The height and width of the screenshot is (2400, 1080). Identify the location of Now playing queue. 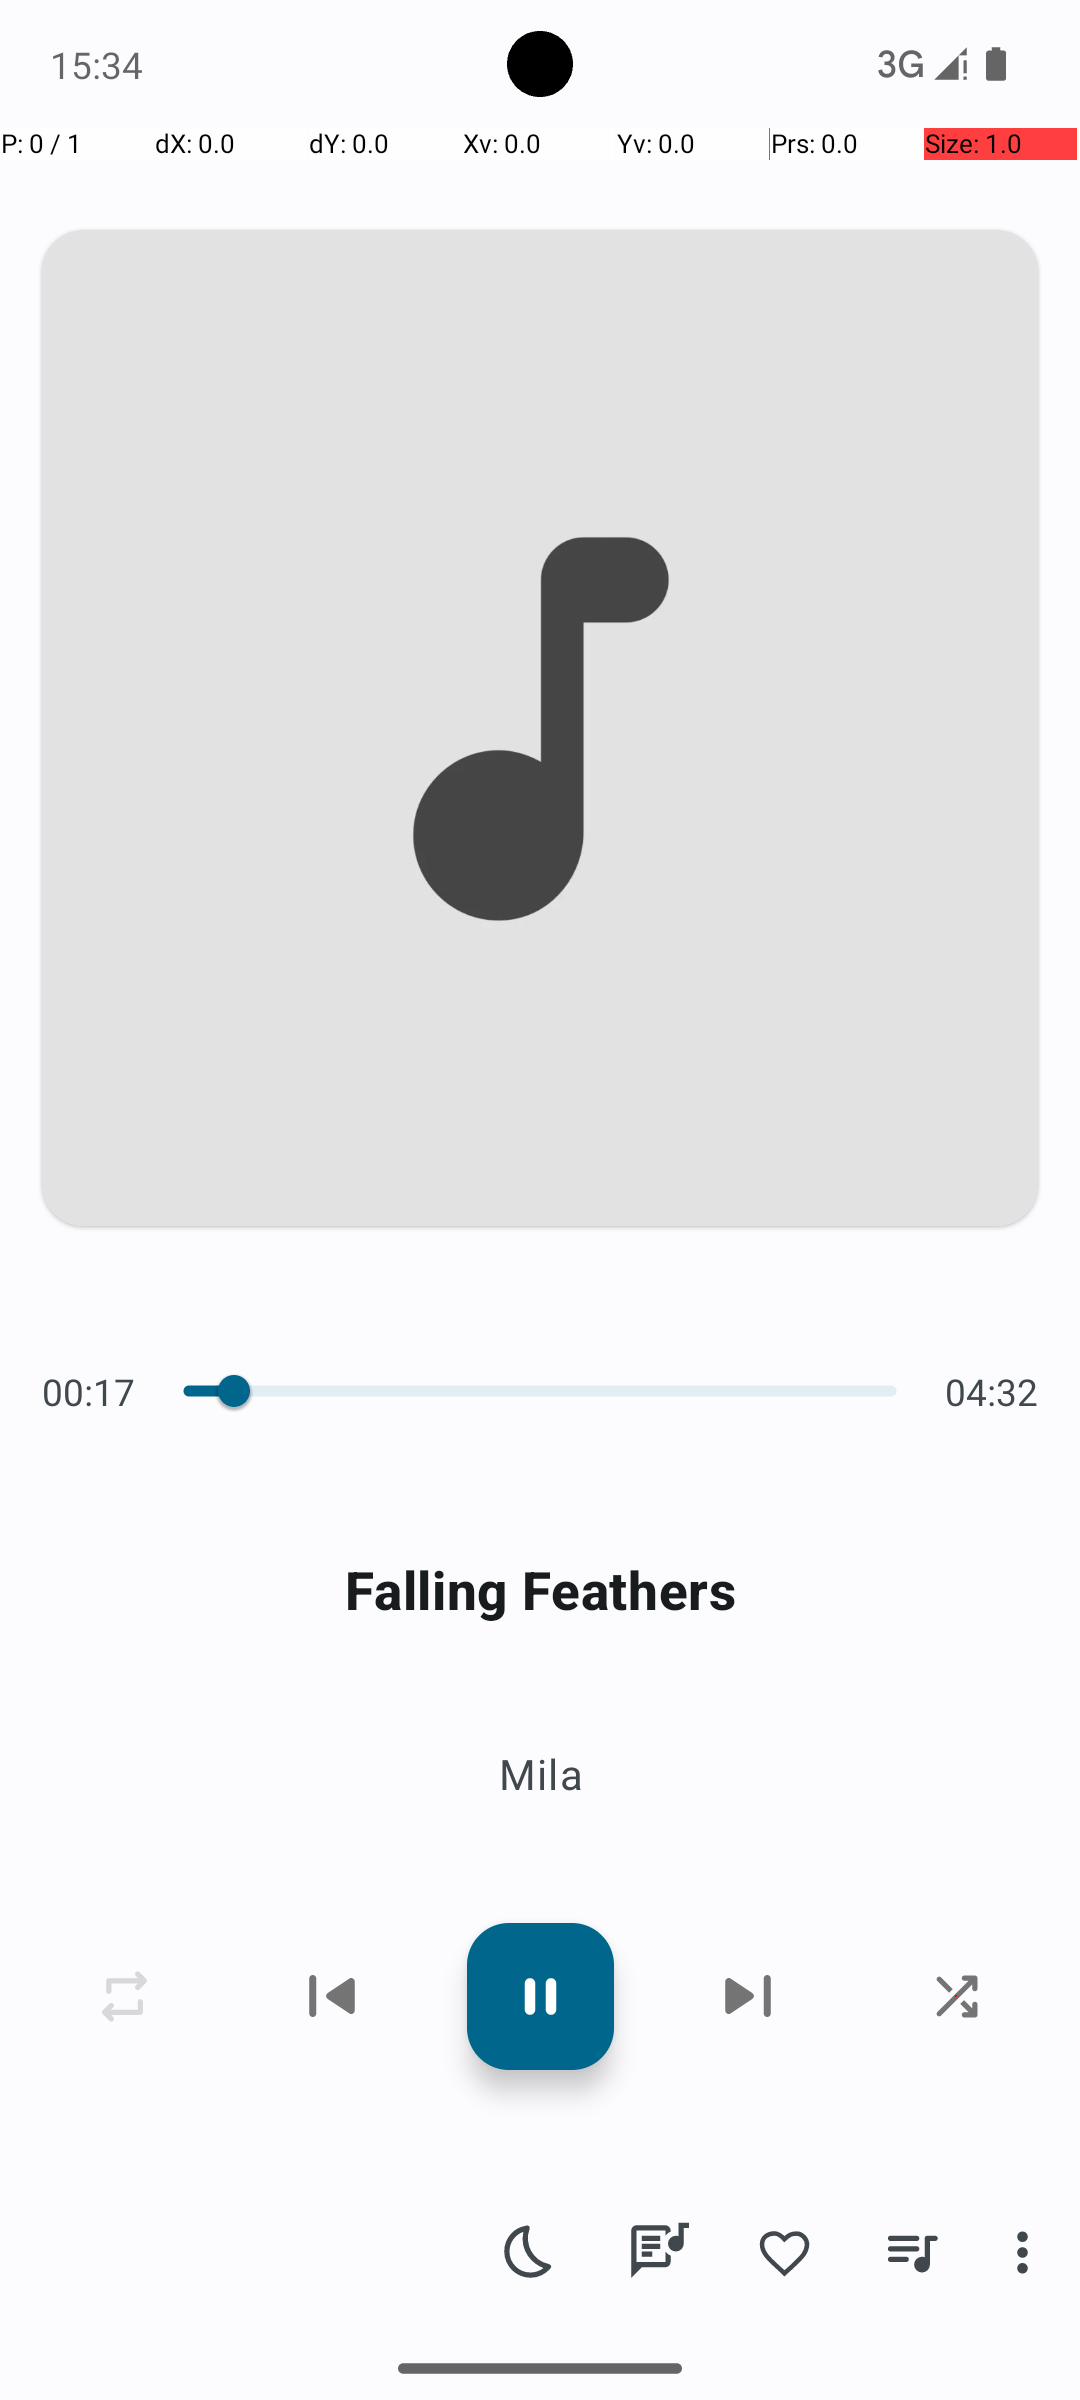
(912, 2252).